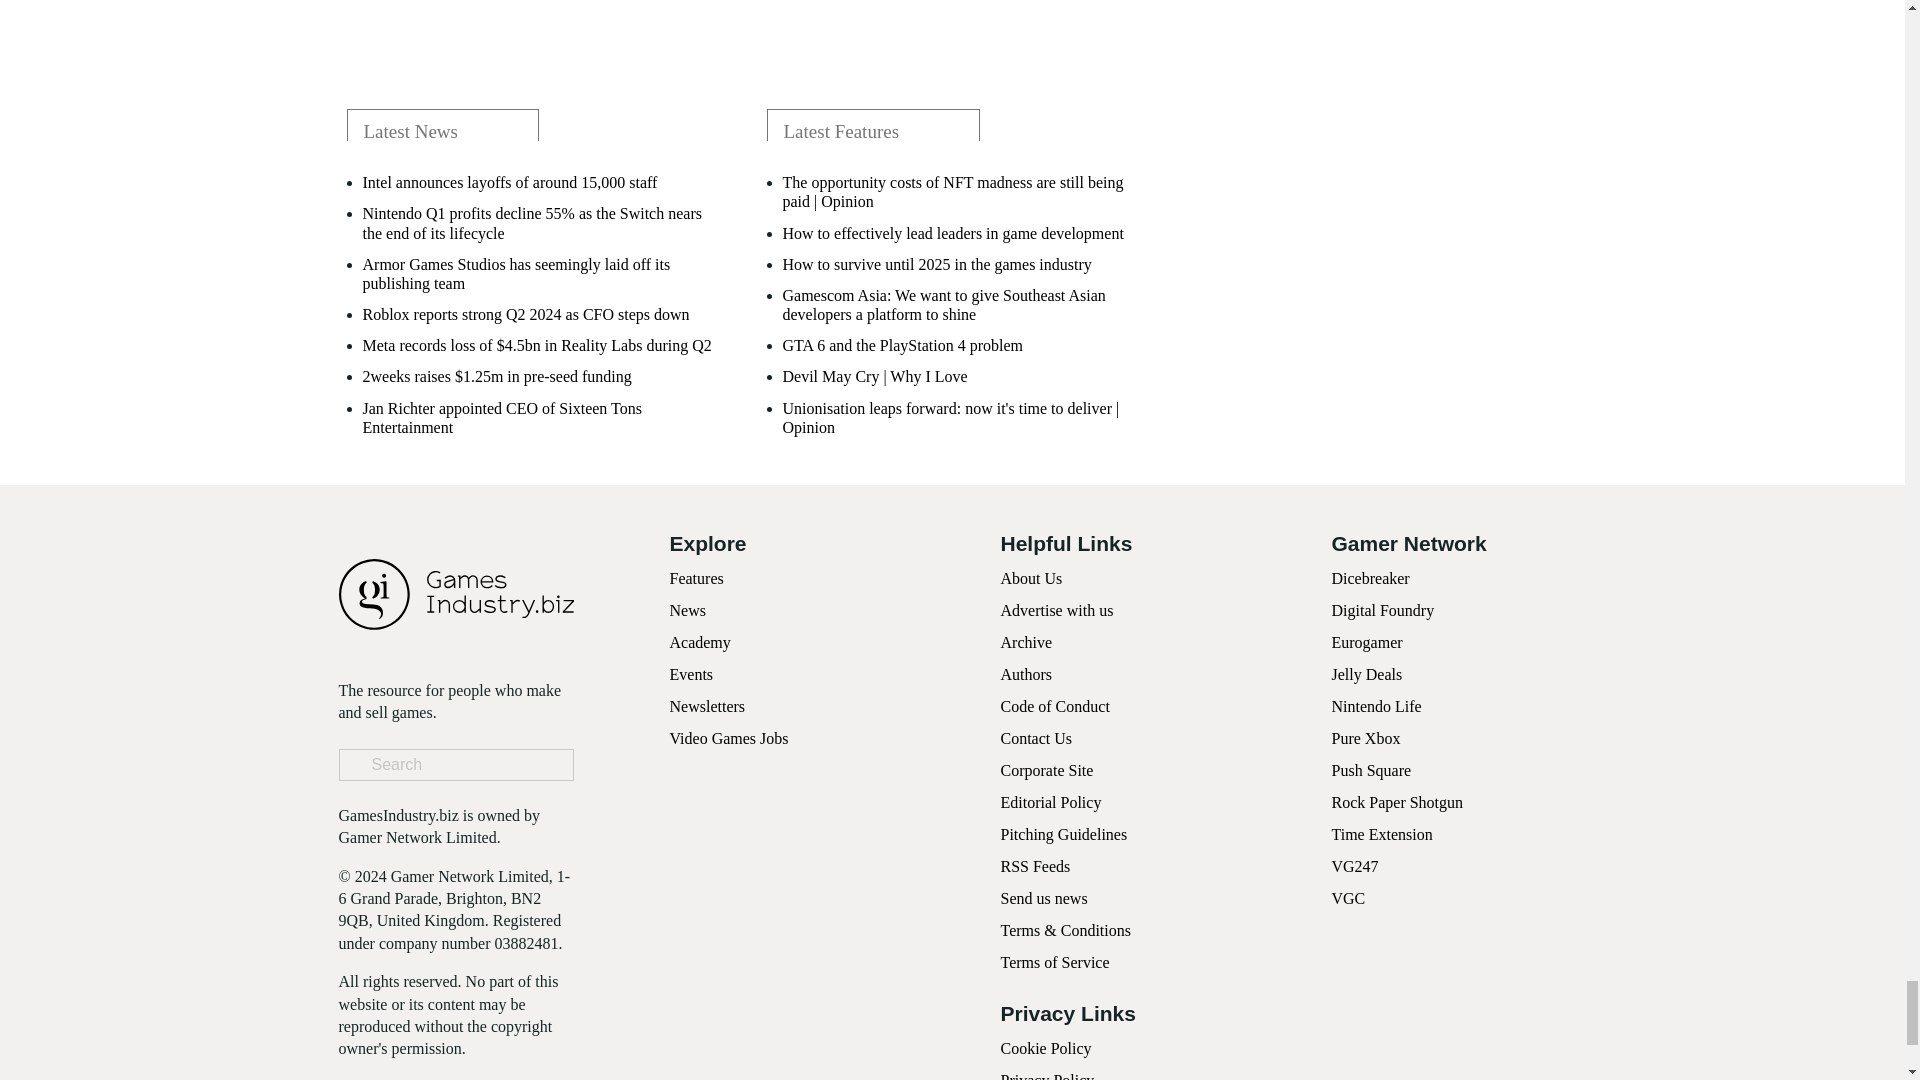 The height and width of the screenshot is (1080, 1920). Describe the element at coordinates (708, 706) in the screenshot. I see `Newsletters` at that location.